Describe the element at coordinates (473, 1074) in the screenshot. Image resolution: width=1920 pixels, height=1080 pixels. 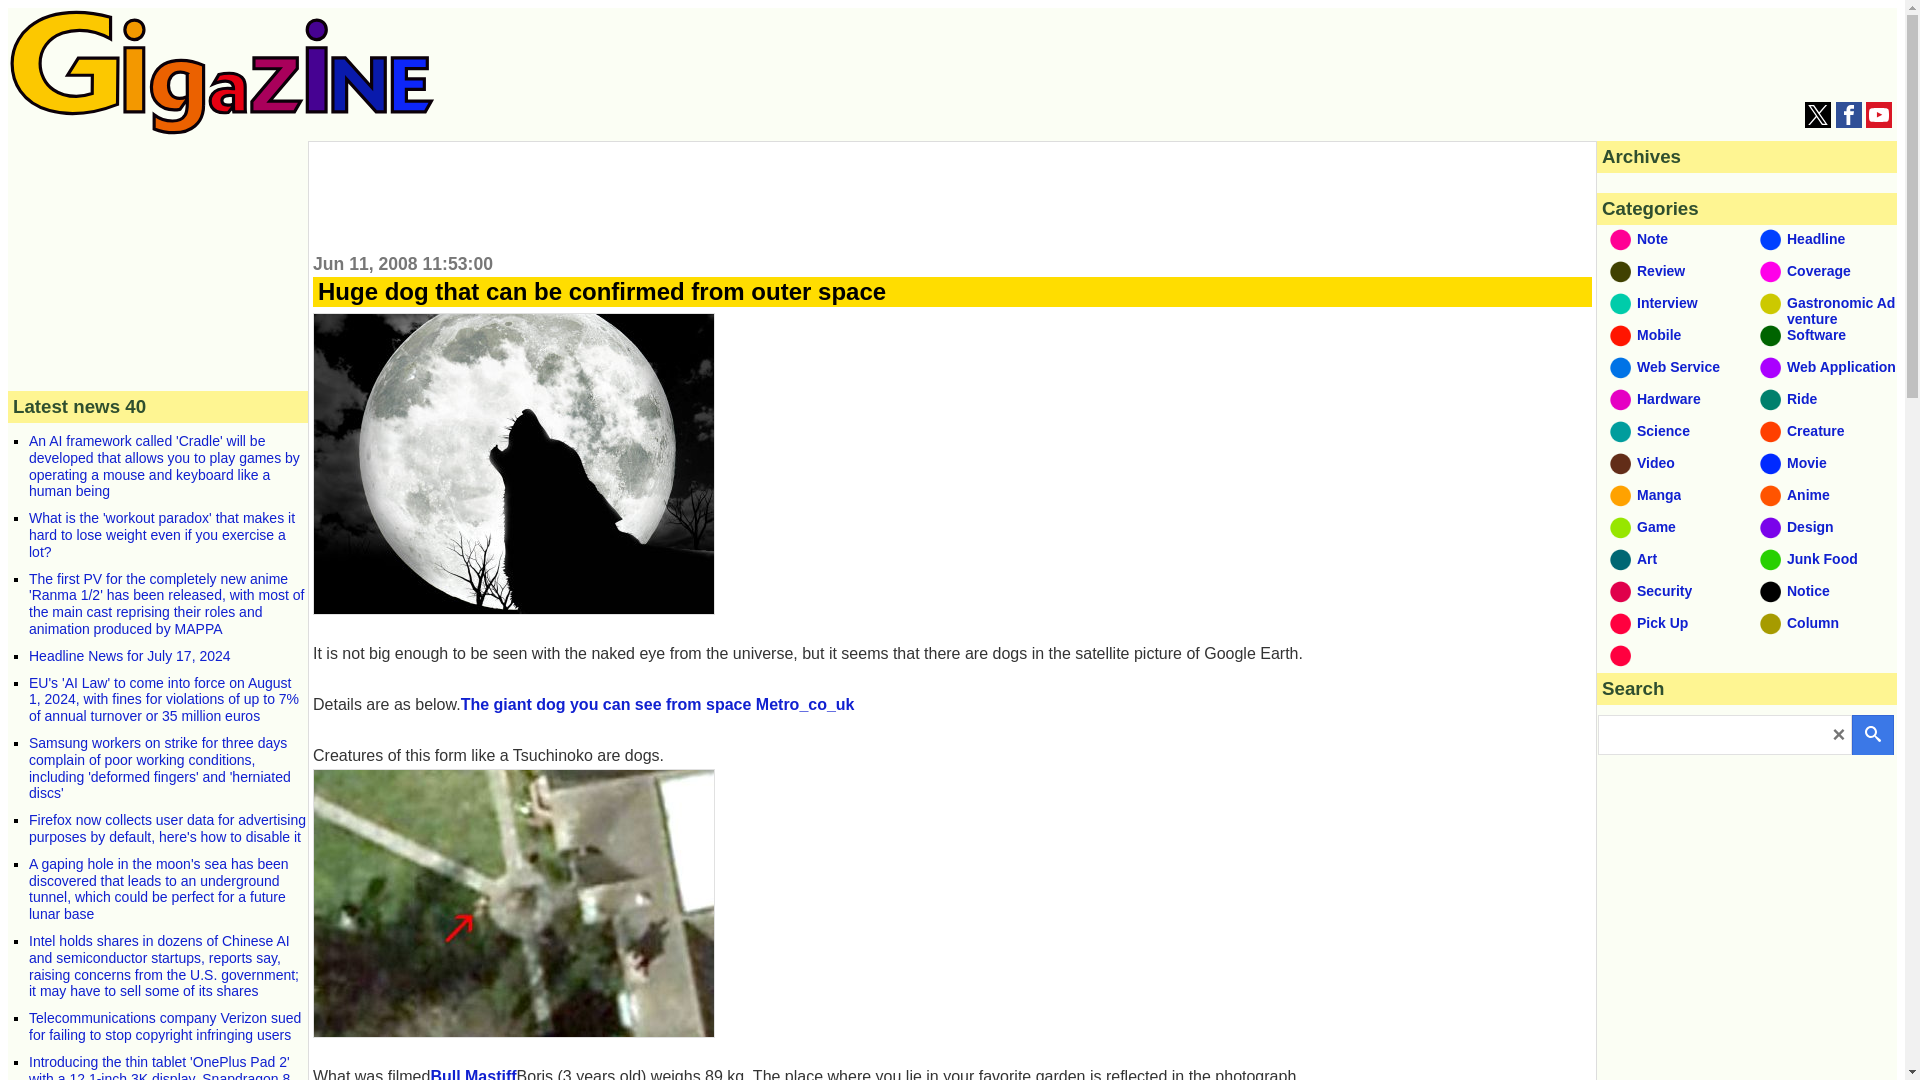
I see `Bull Mastiff` at that location.